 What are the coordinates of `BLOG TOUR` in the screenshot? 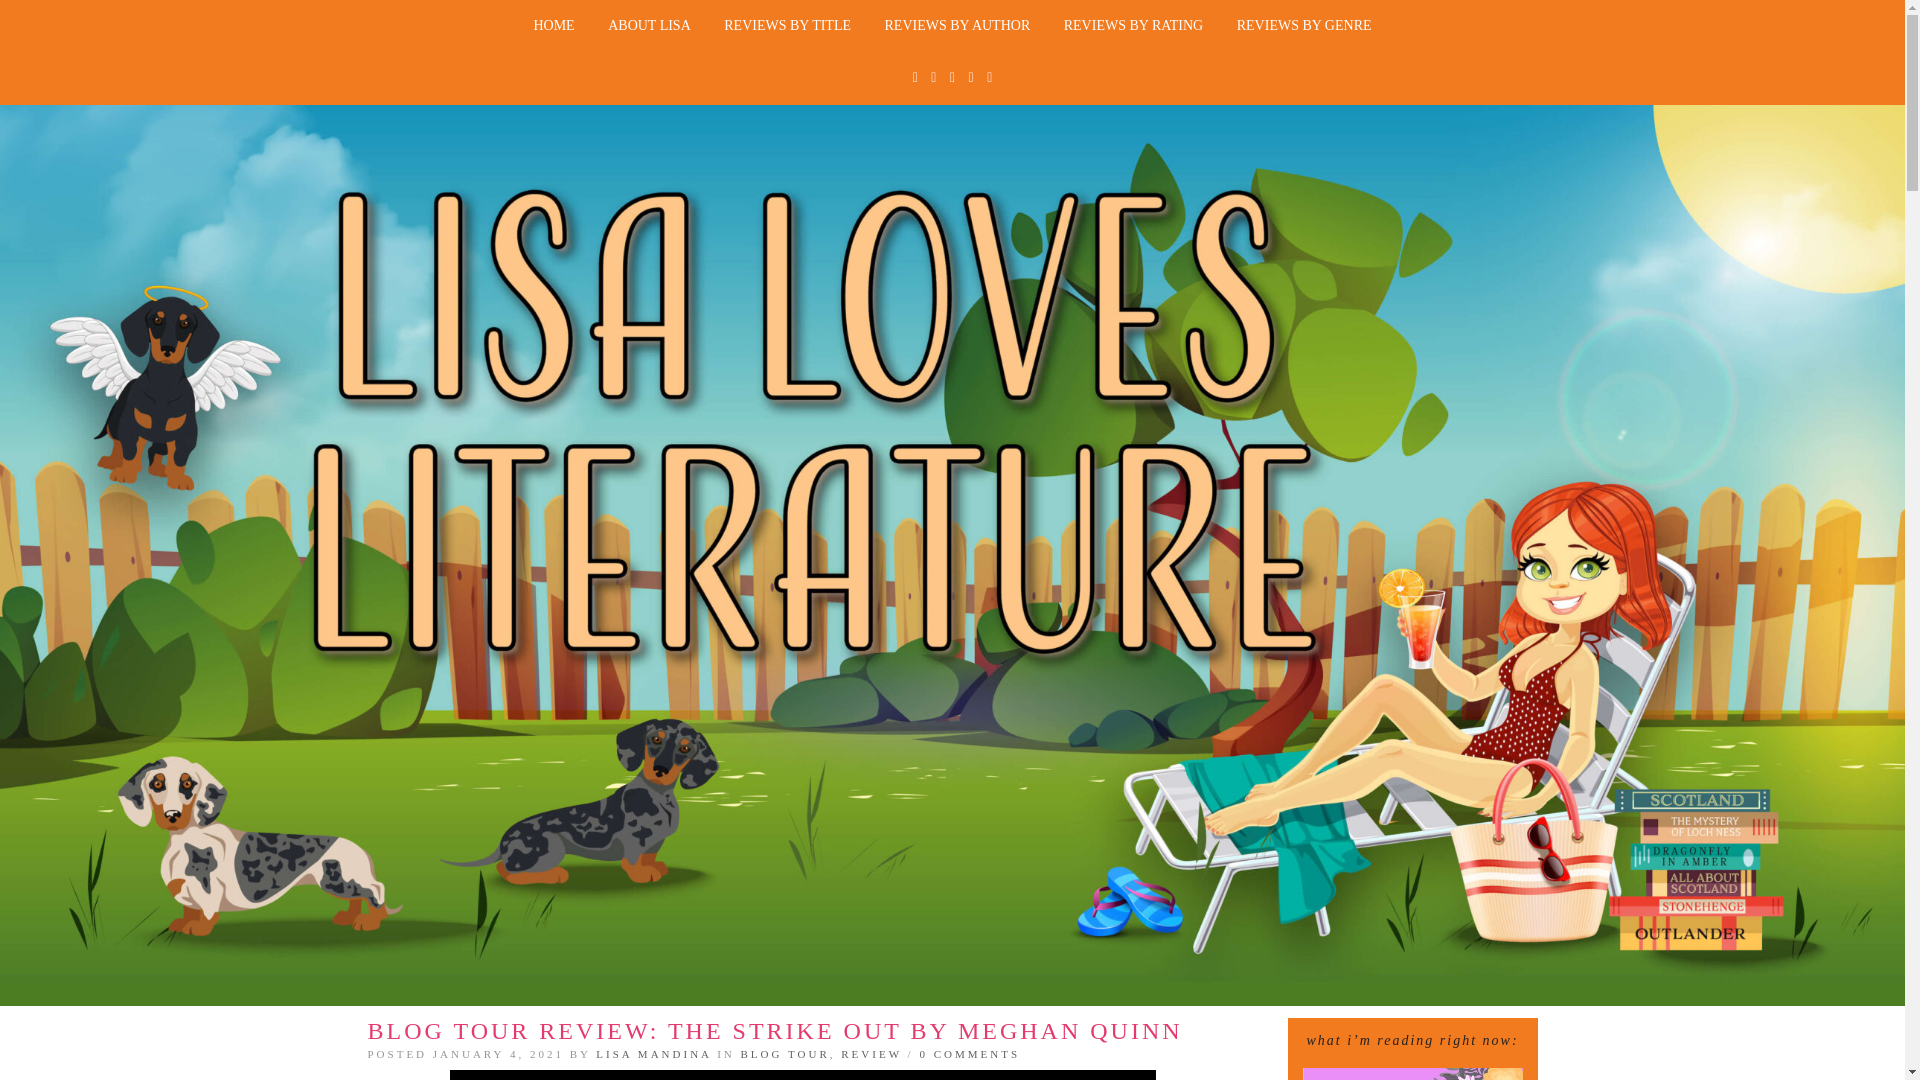 It's located at (785, 1053).